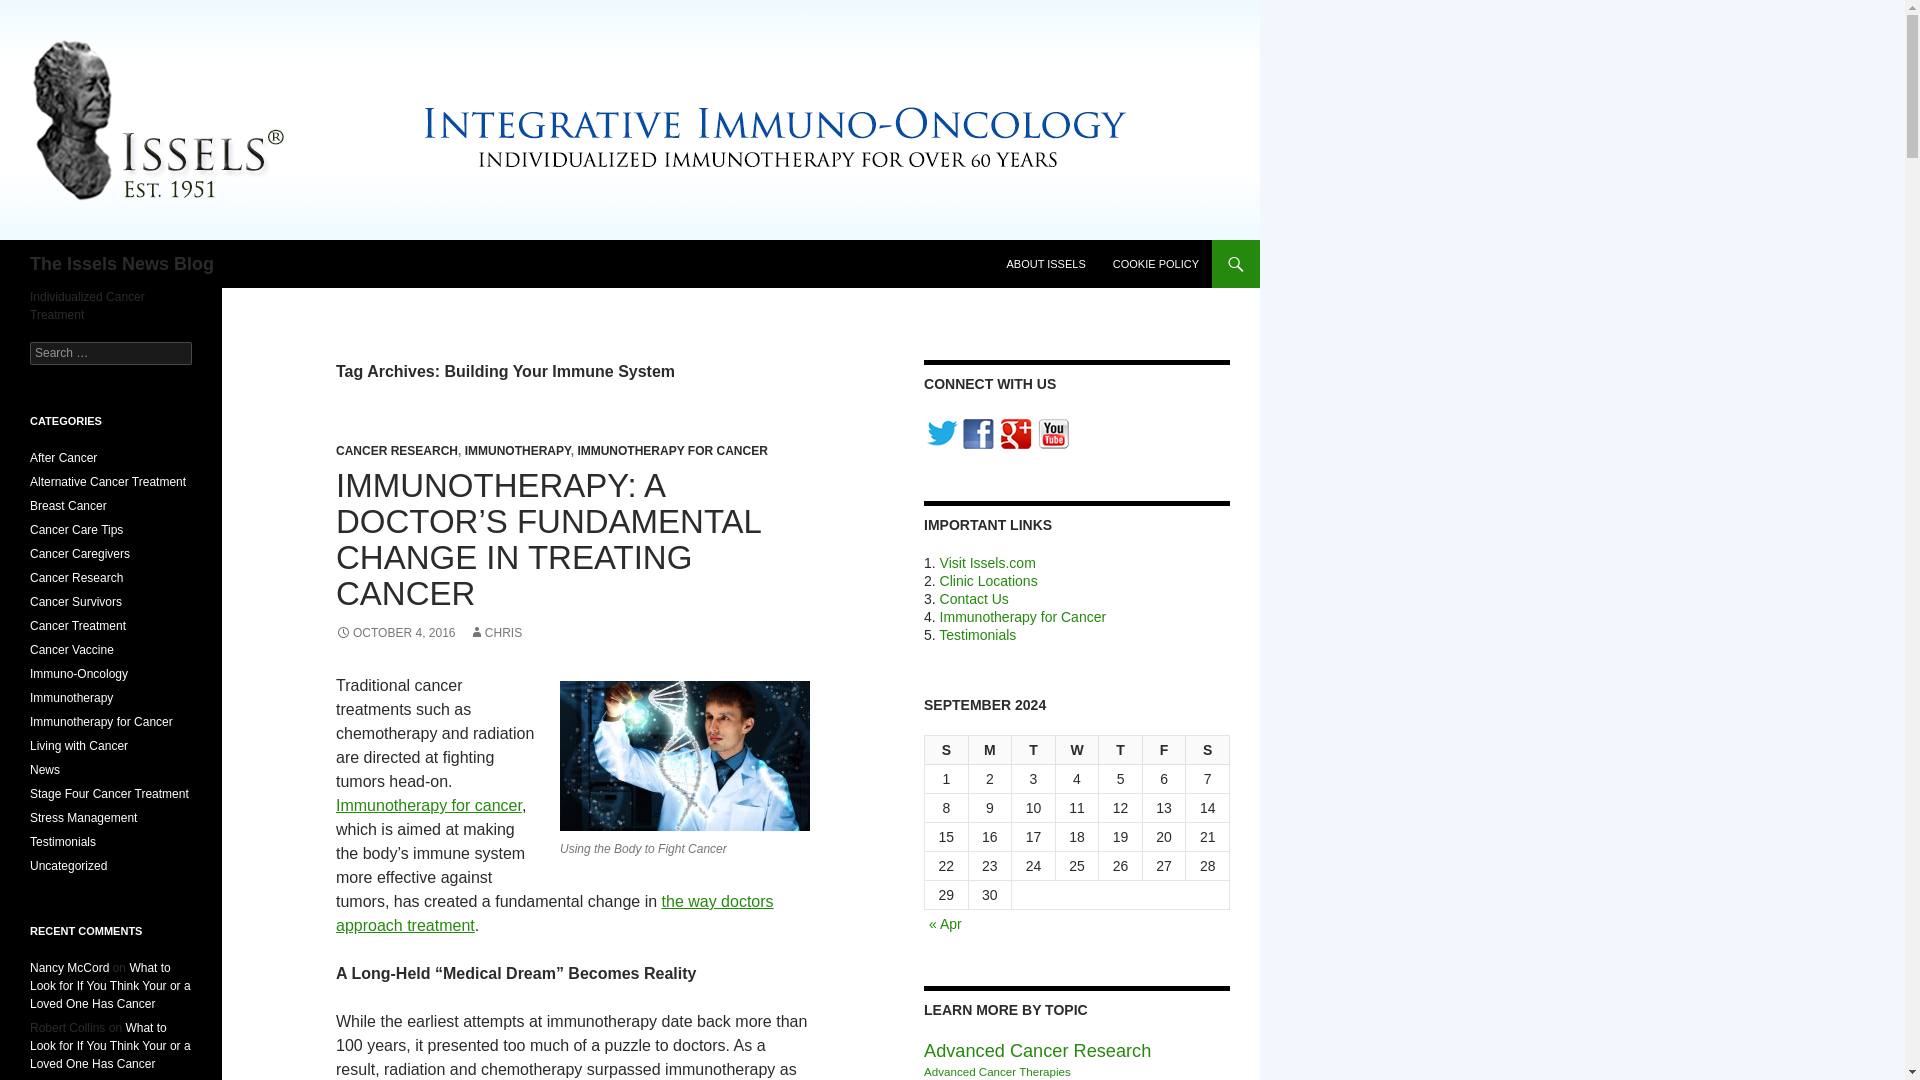  I want to click on The Issels News Blog, so click(122, 264).